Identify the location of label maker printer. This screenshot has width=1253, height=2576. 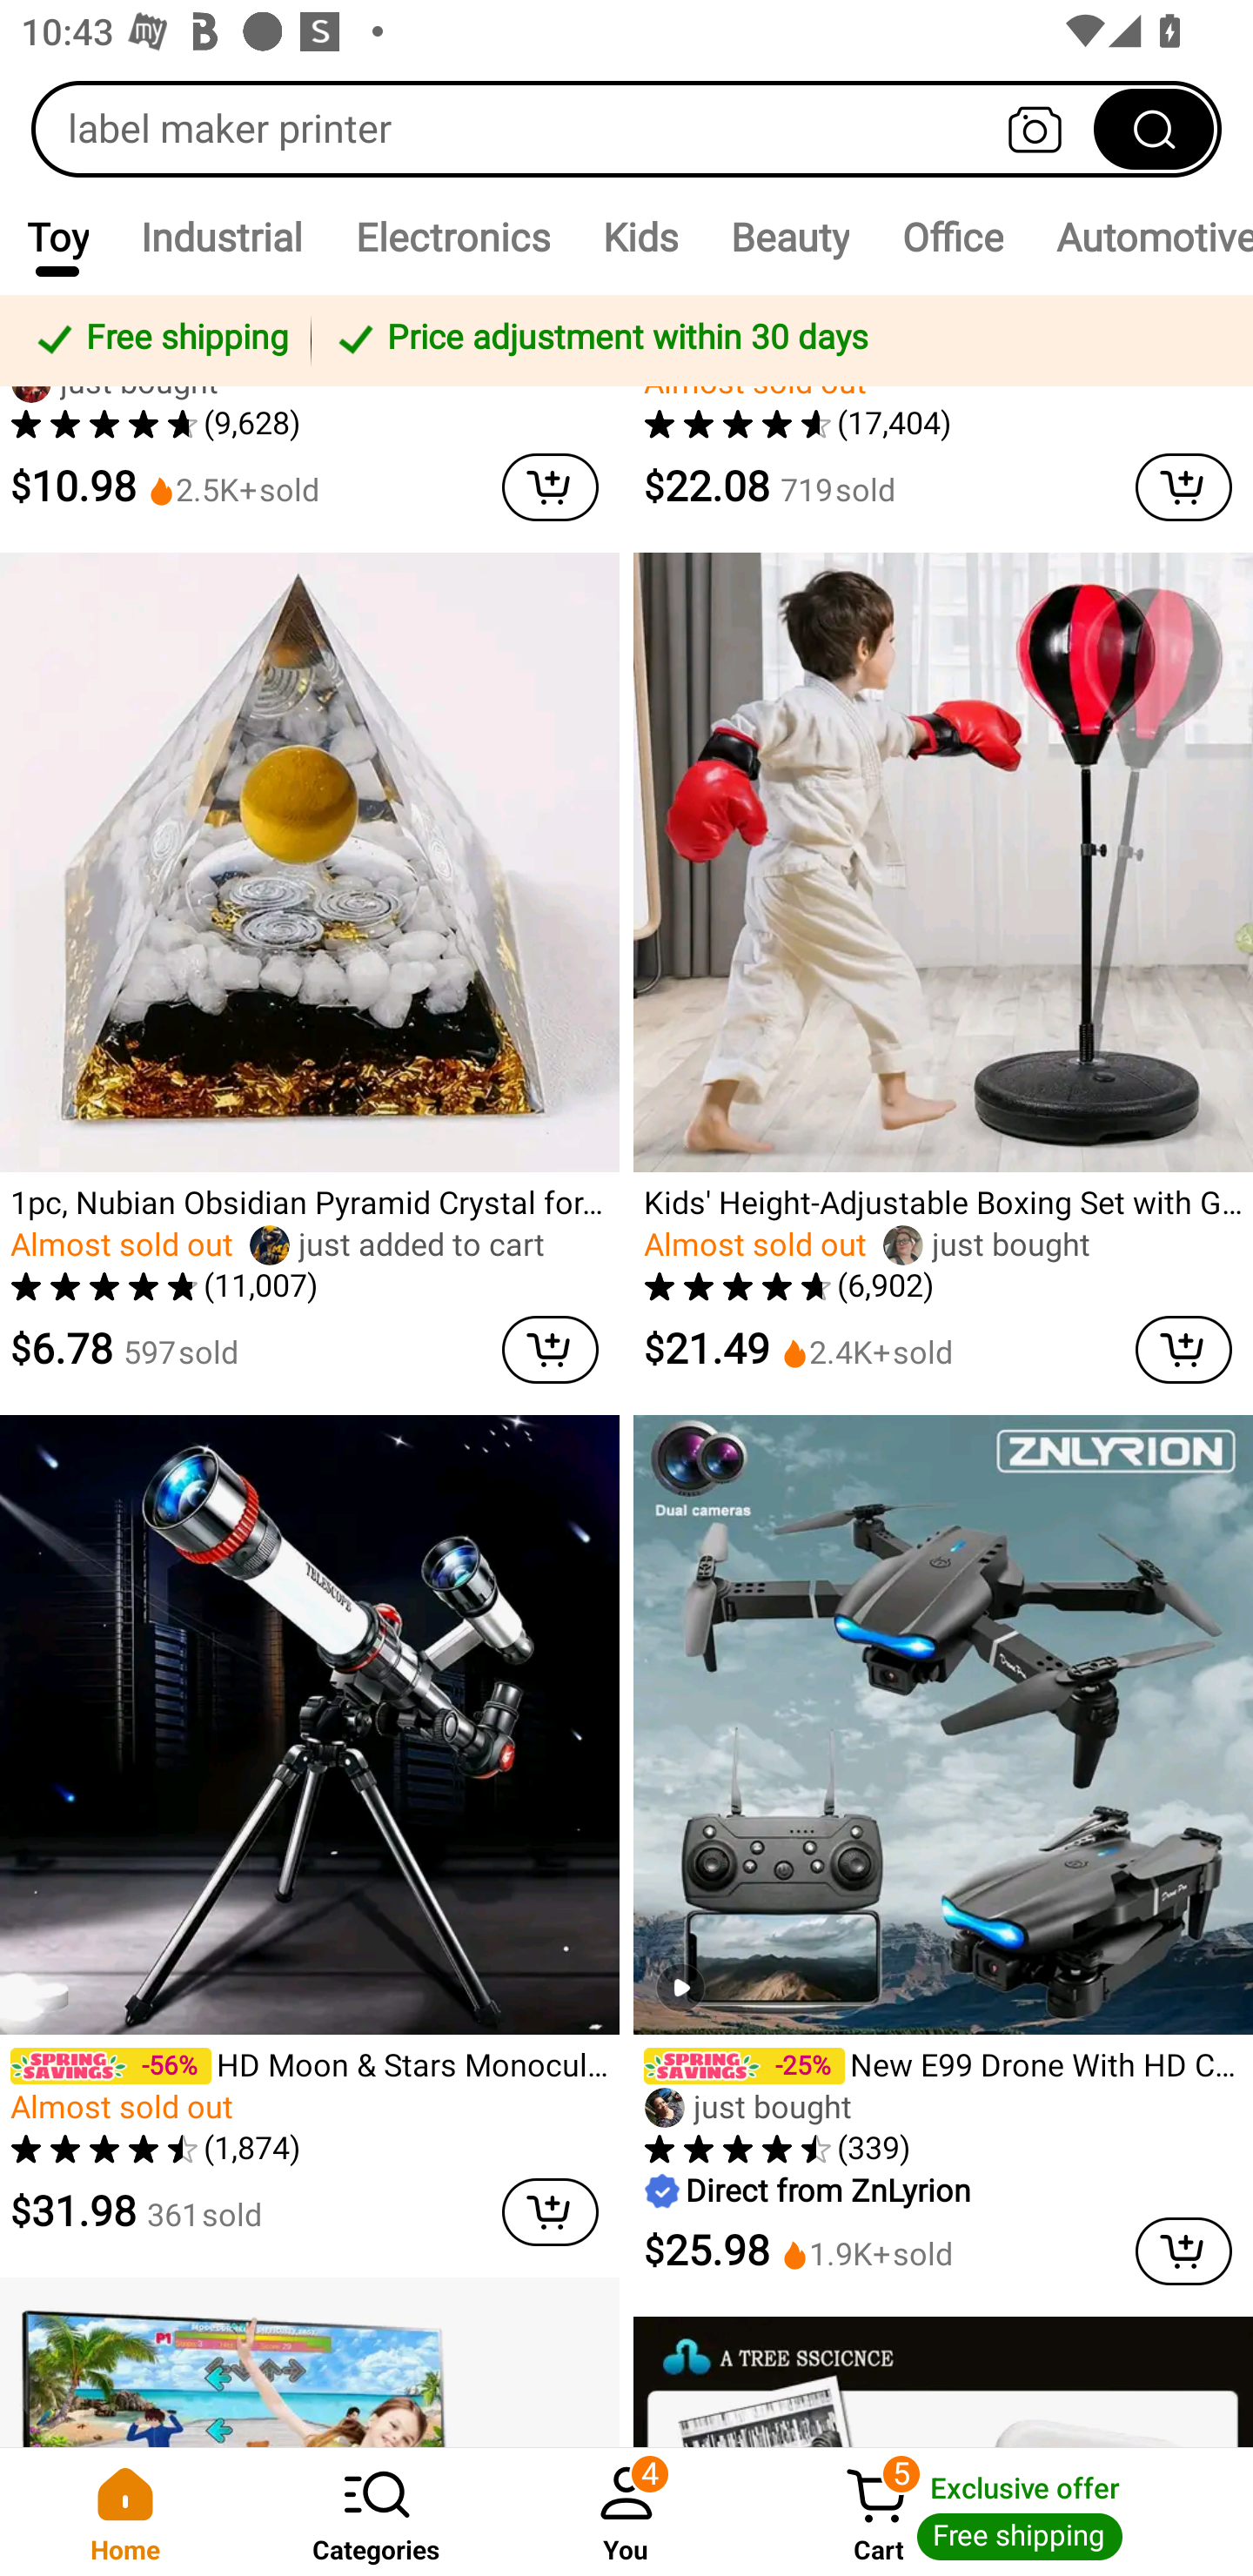
(626, 129).